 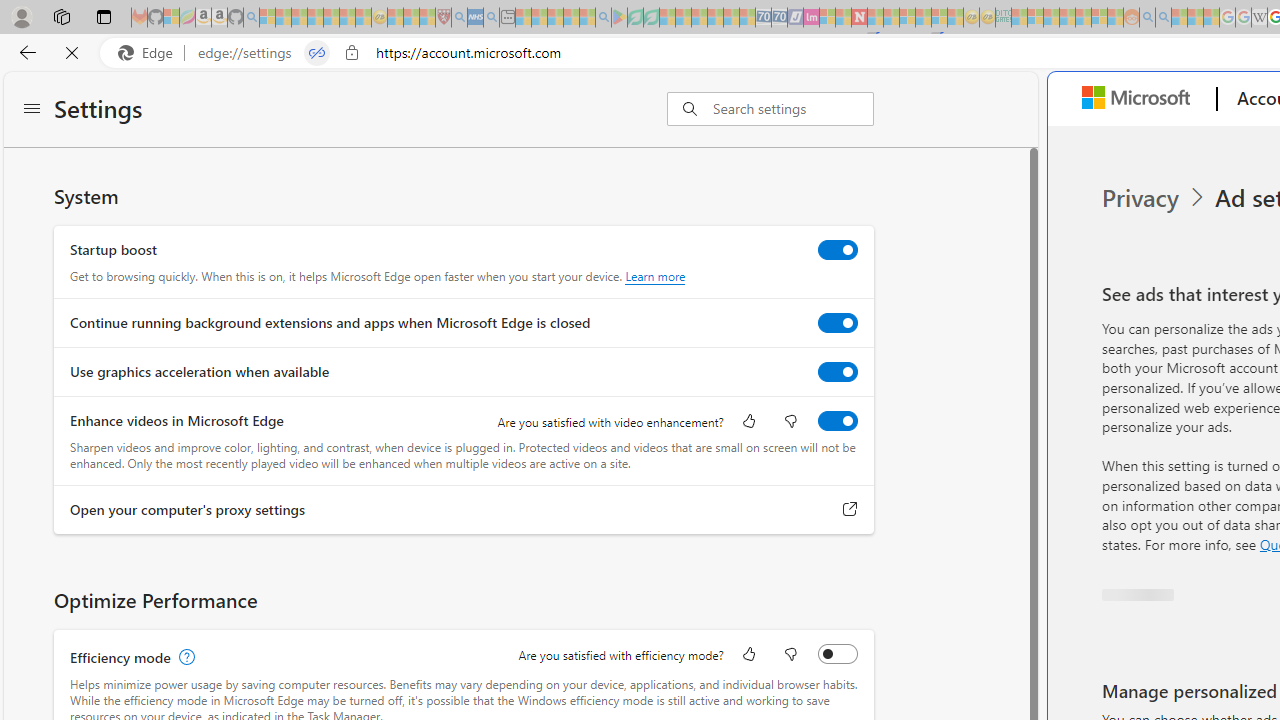 I want to click on Like, so click(x=748, y=656).